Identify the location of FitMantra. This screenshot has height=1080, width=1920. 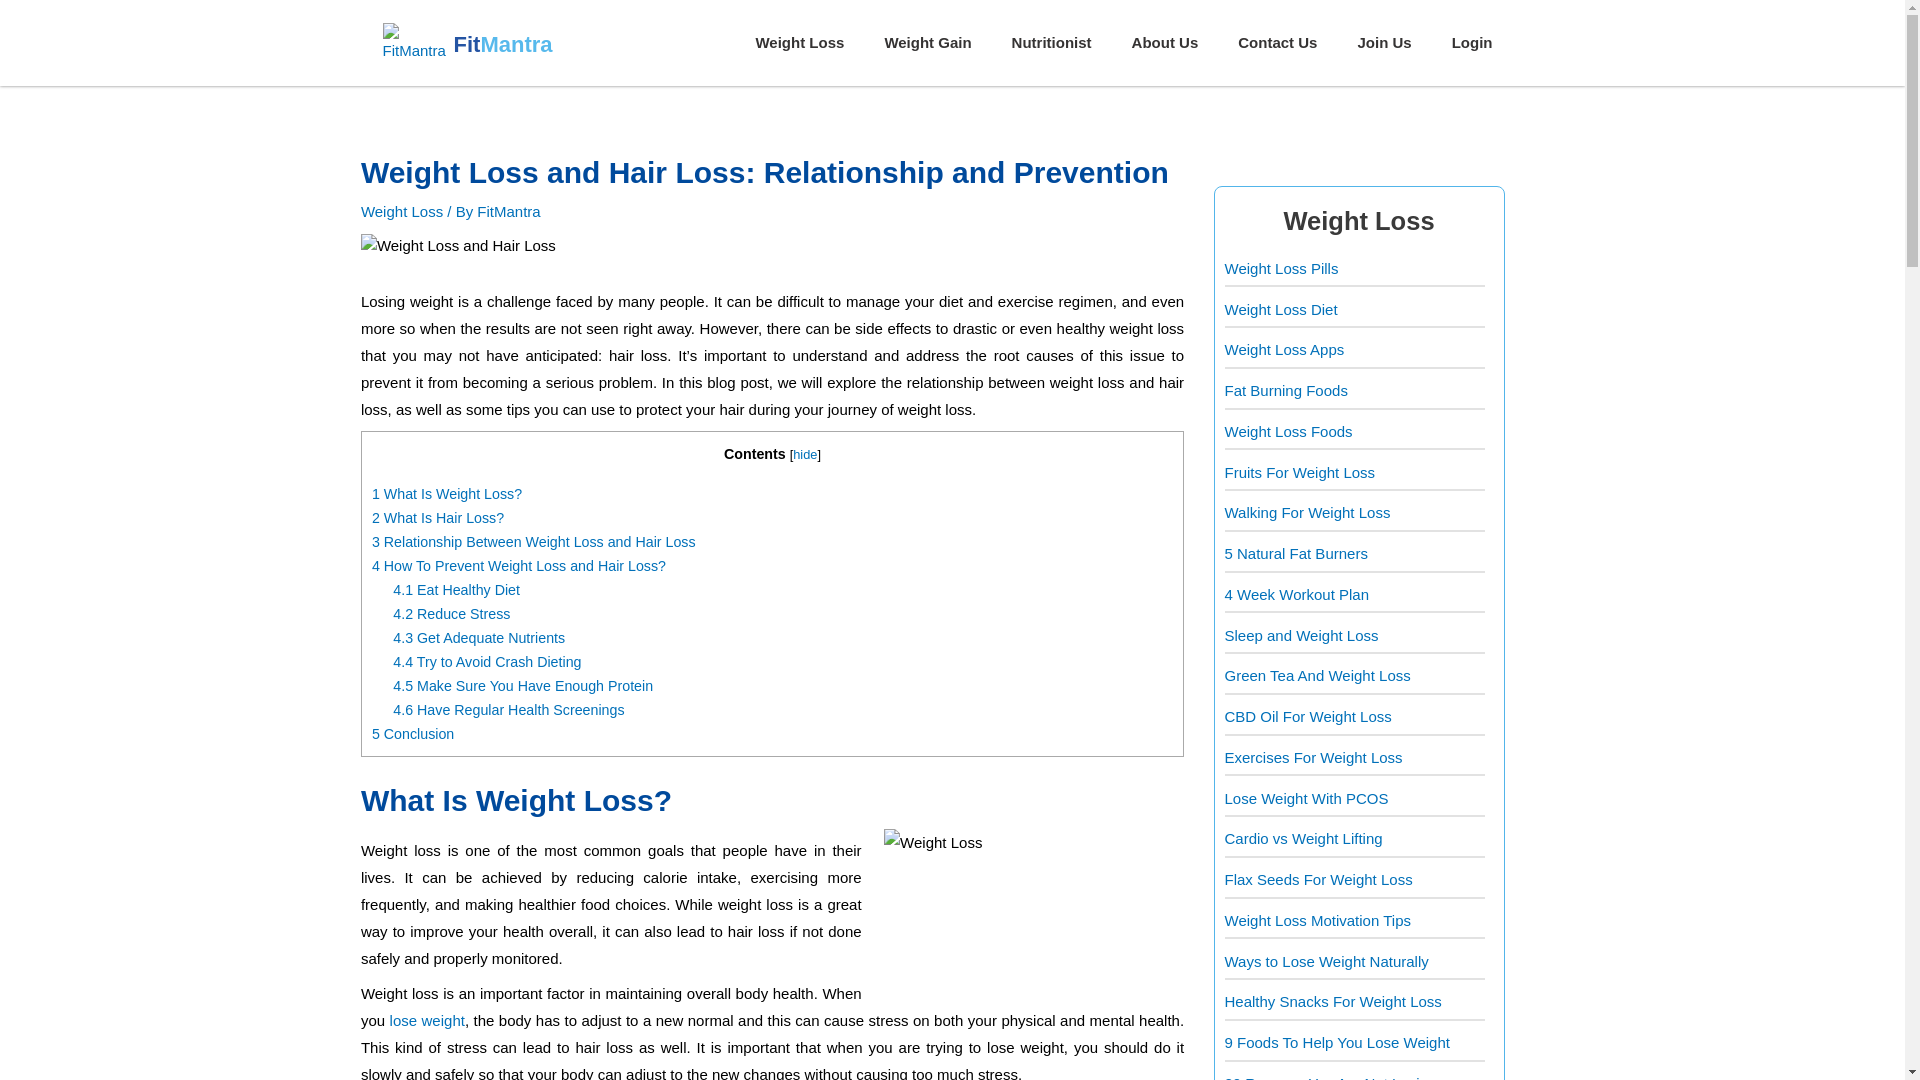
(500, 46).